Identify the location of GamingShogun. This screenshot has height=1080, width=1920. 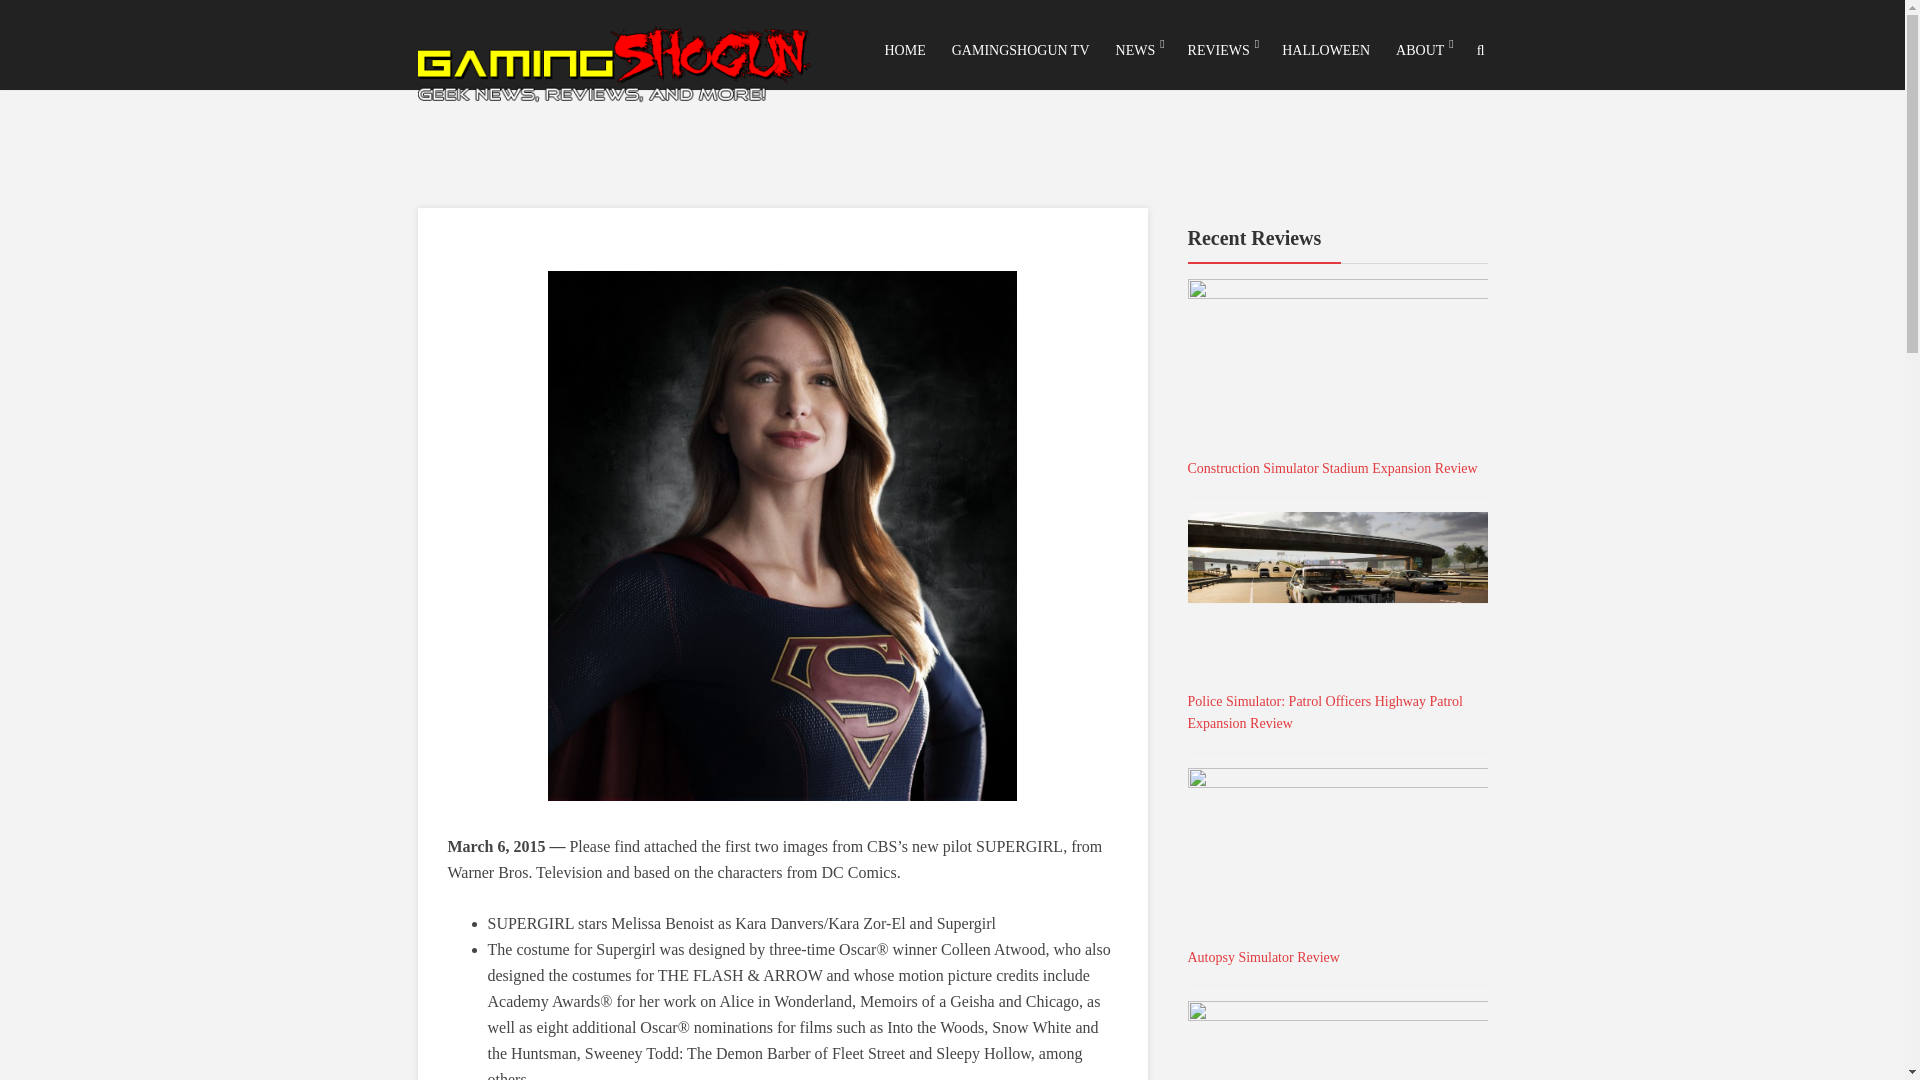
(616, 59).